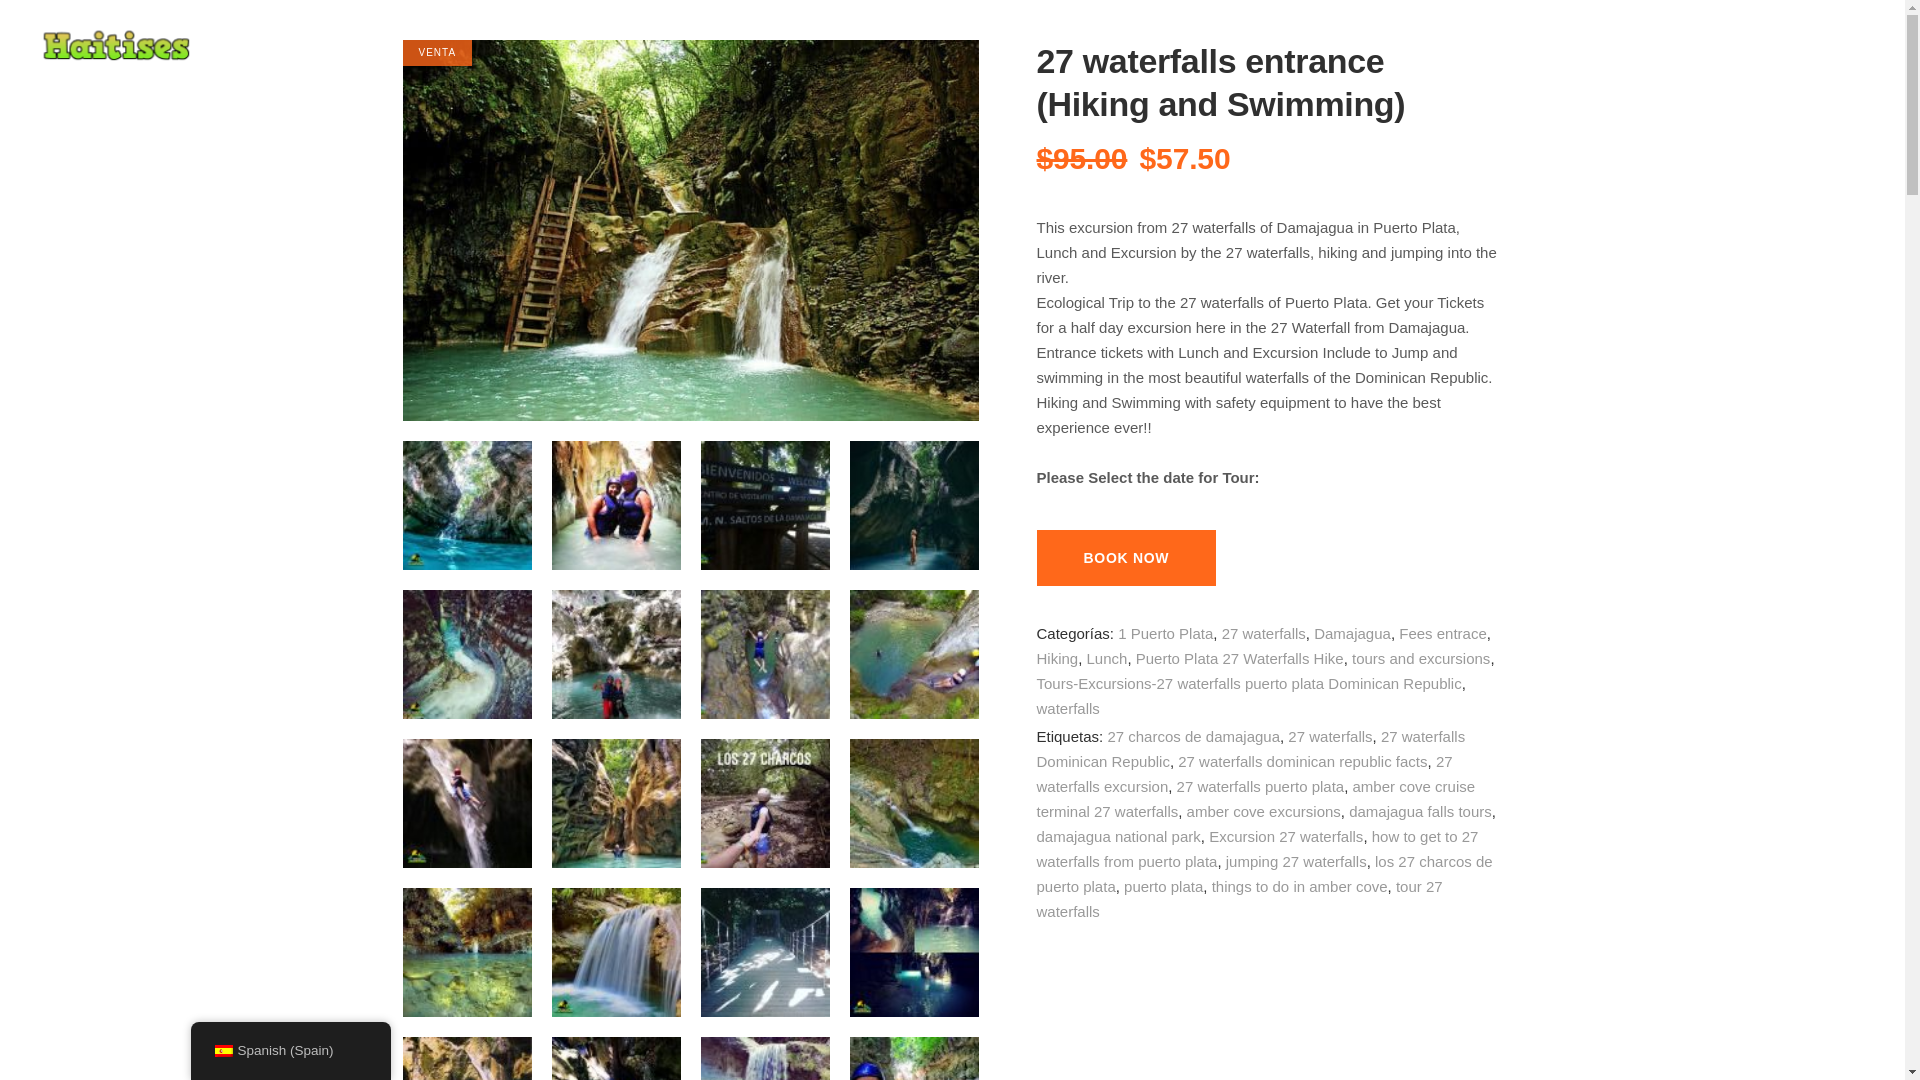  I want to click on 27-Waterfalls.jpg, so click(466, 505).